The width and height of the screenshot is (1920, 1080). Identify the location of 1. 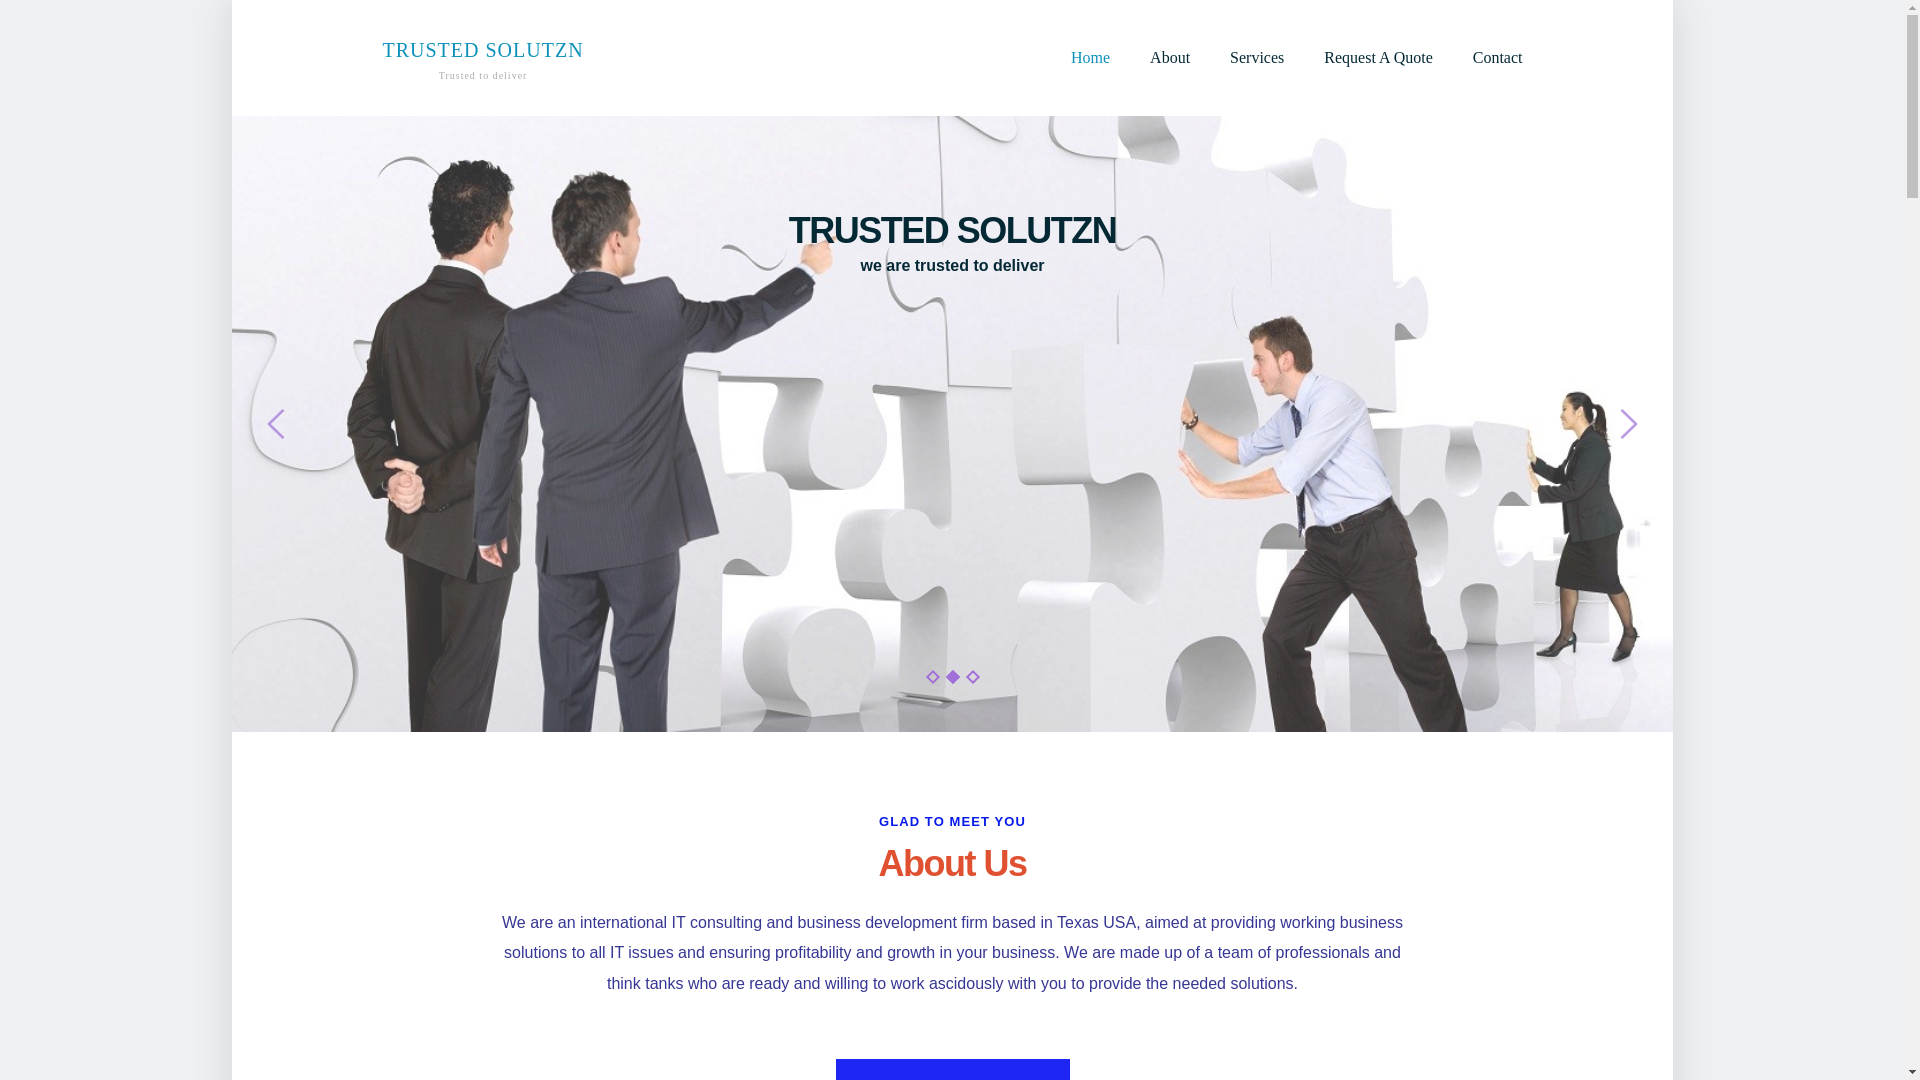
(930, 674).